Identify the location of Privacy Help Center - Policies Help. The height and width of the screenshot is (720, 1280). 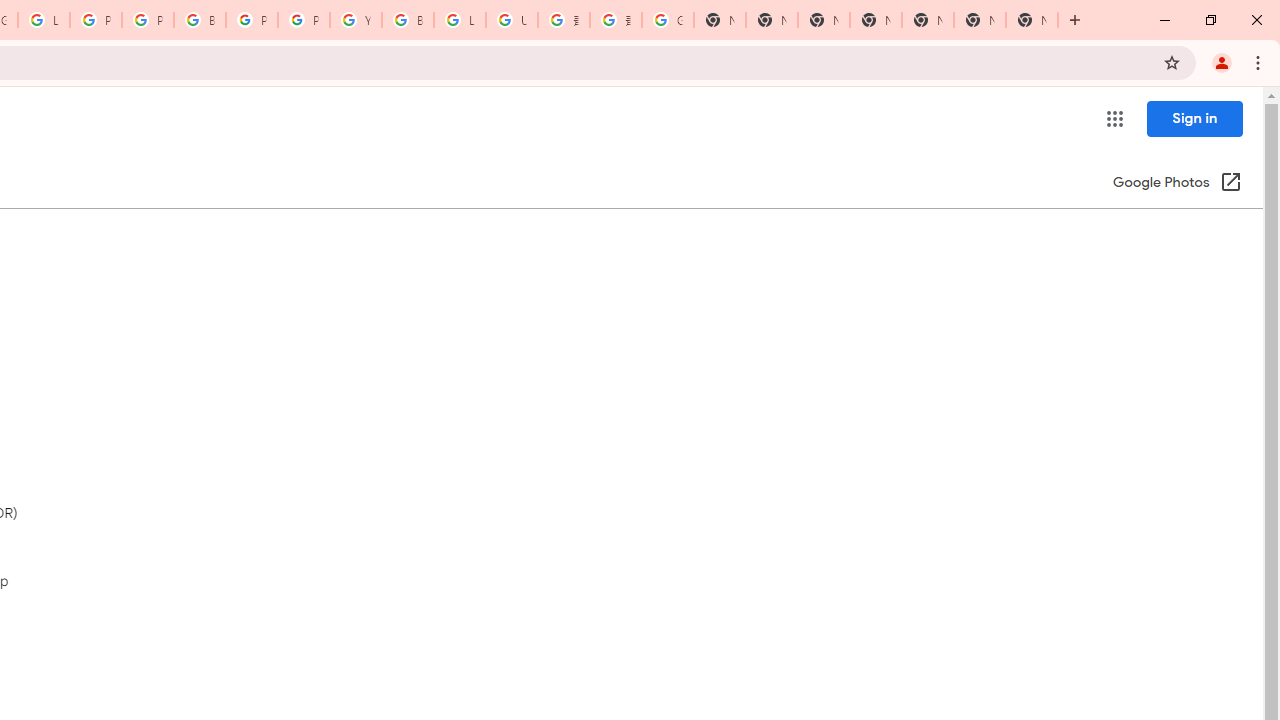
(96, 20).